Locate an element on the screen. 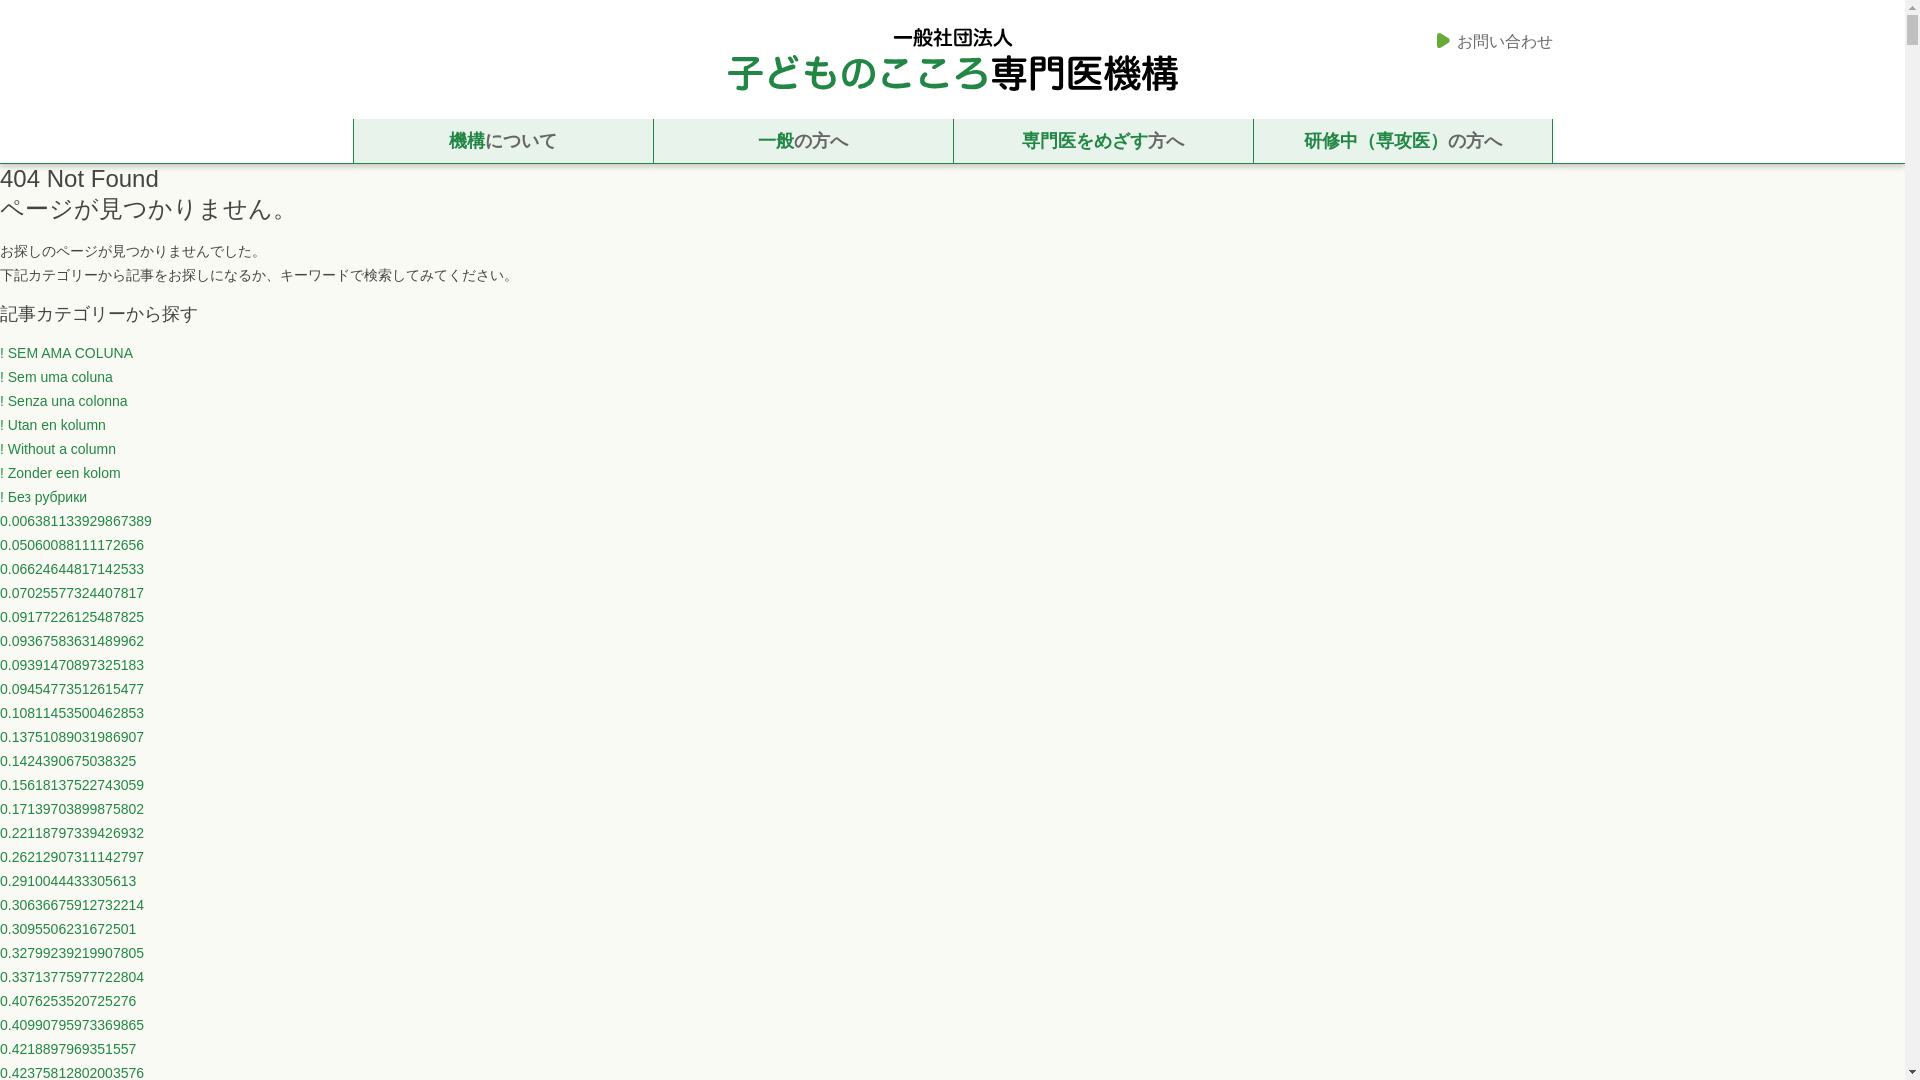  ! Sem uma coluna is located at coordinates (56, 376).